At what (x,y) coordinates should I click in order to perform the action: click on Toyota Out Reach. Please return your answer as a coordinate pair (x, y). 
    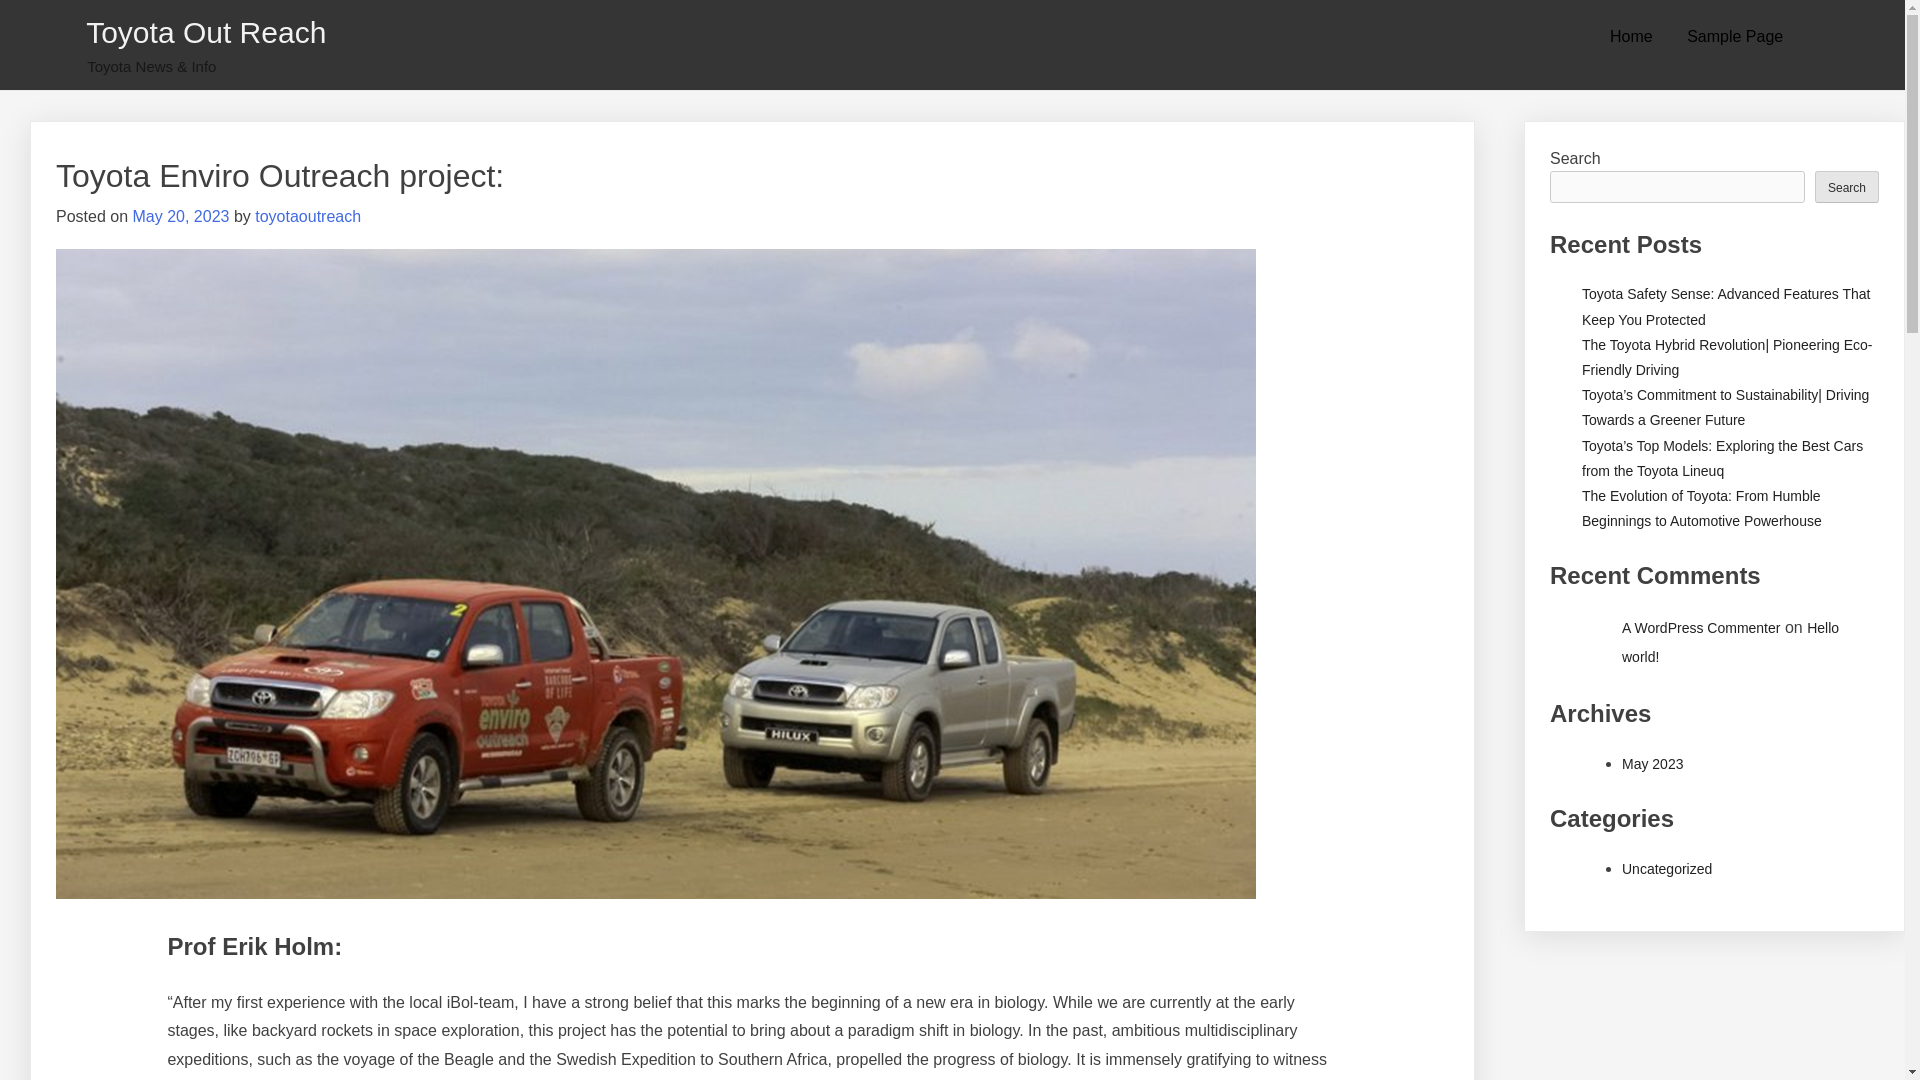
    Looking at the image, I should click on (206, 32).